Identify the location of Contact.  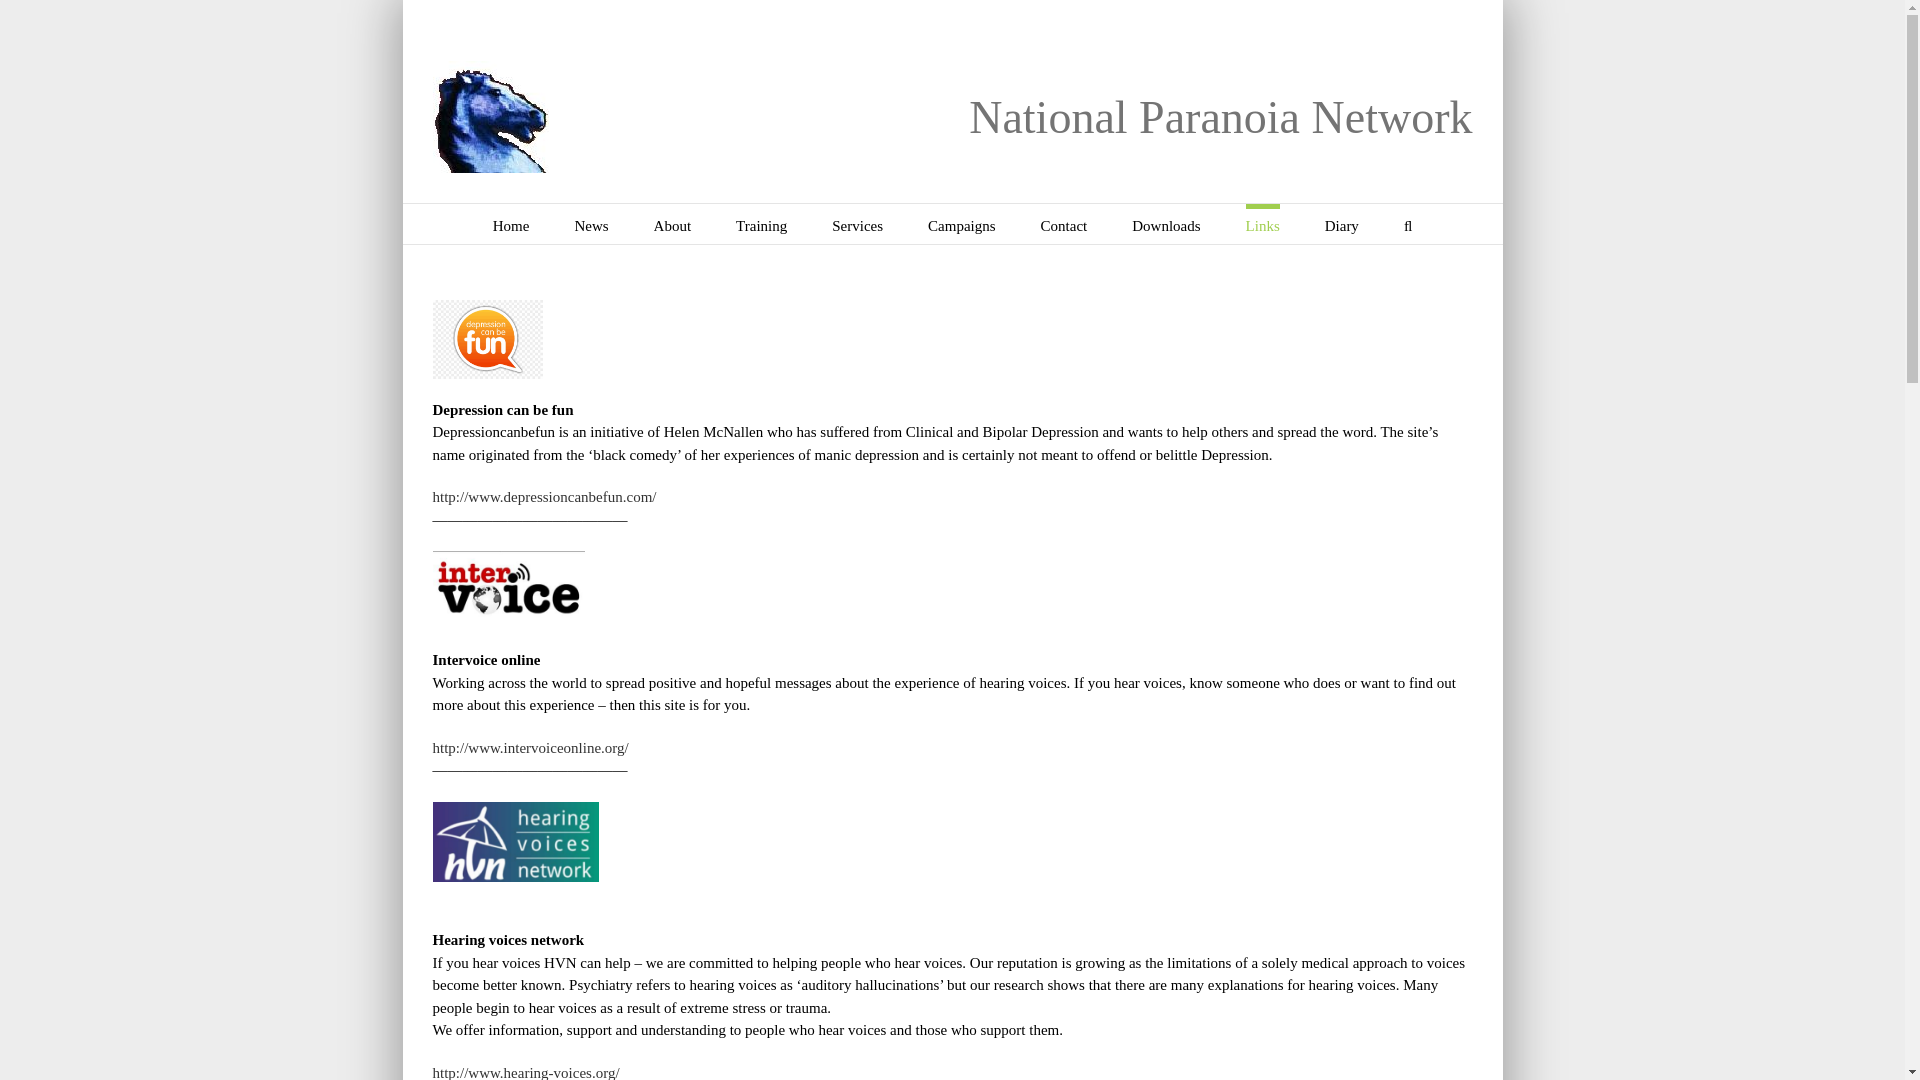
(1064, 224).